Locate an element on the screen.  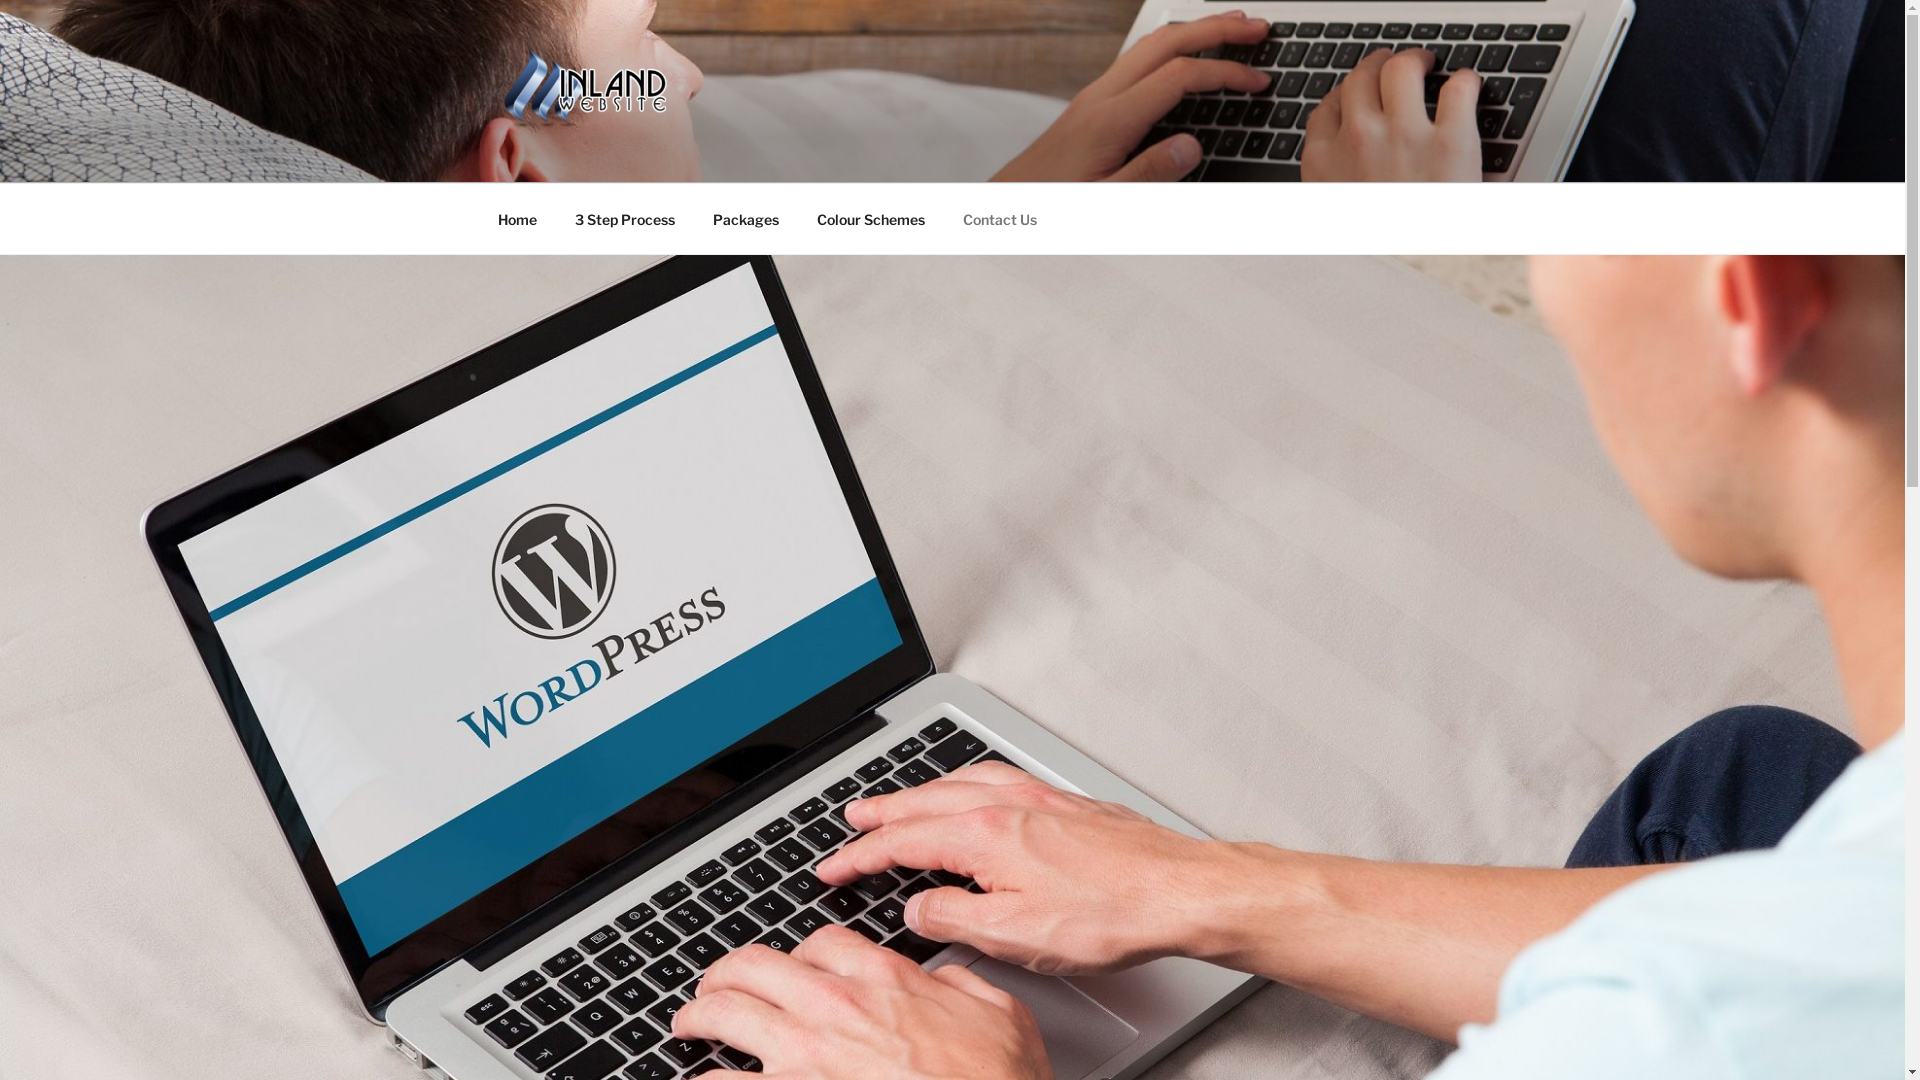
Colour Schemes is located at coordinates (872, 218).